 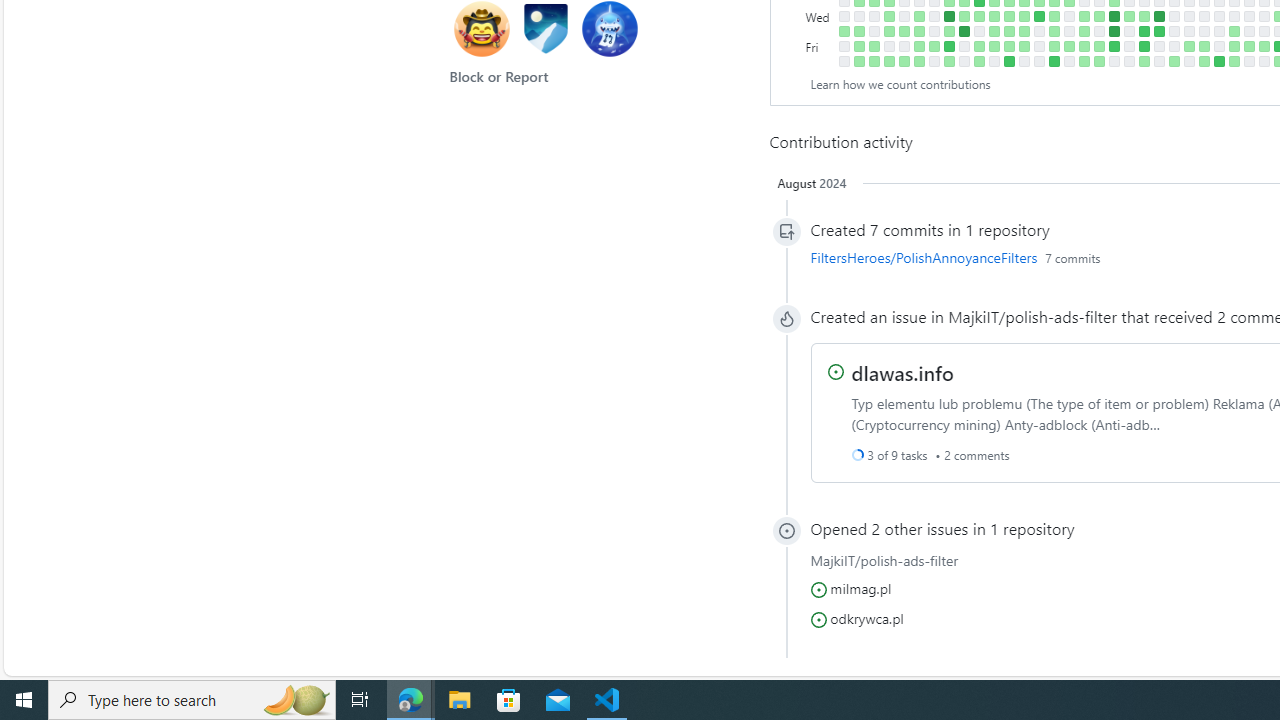 I want to click on 1 contribution on February 2nd., so click(x=1188, y=46).